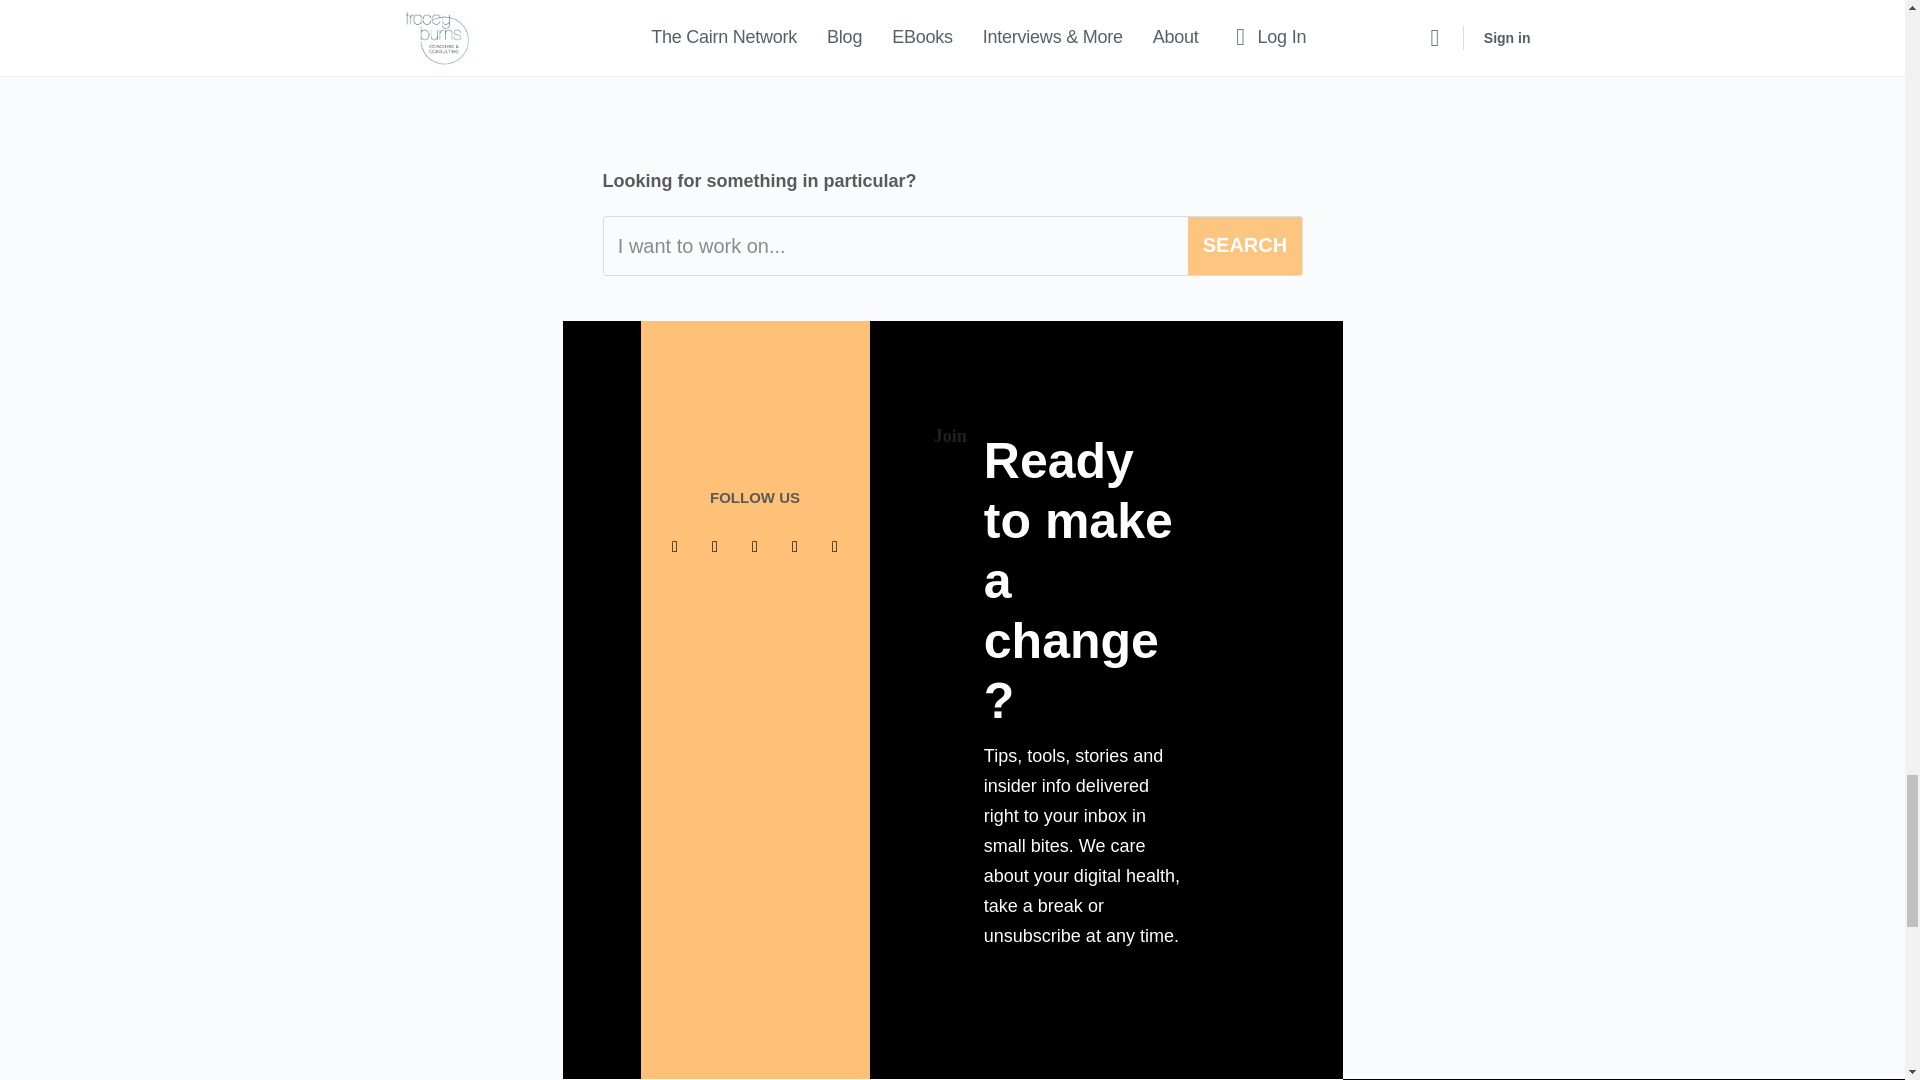 Image resolution: width=1920 pixels, height=1080 pixels. What do you see at coordinates (755, 546) in the screenshot?
I see `Follow on LinkedIn` at bounding box center [755, 546].